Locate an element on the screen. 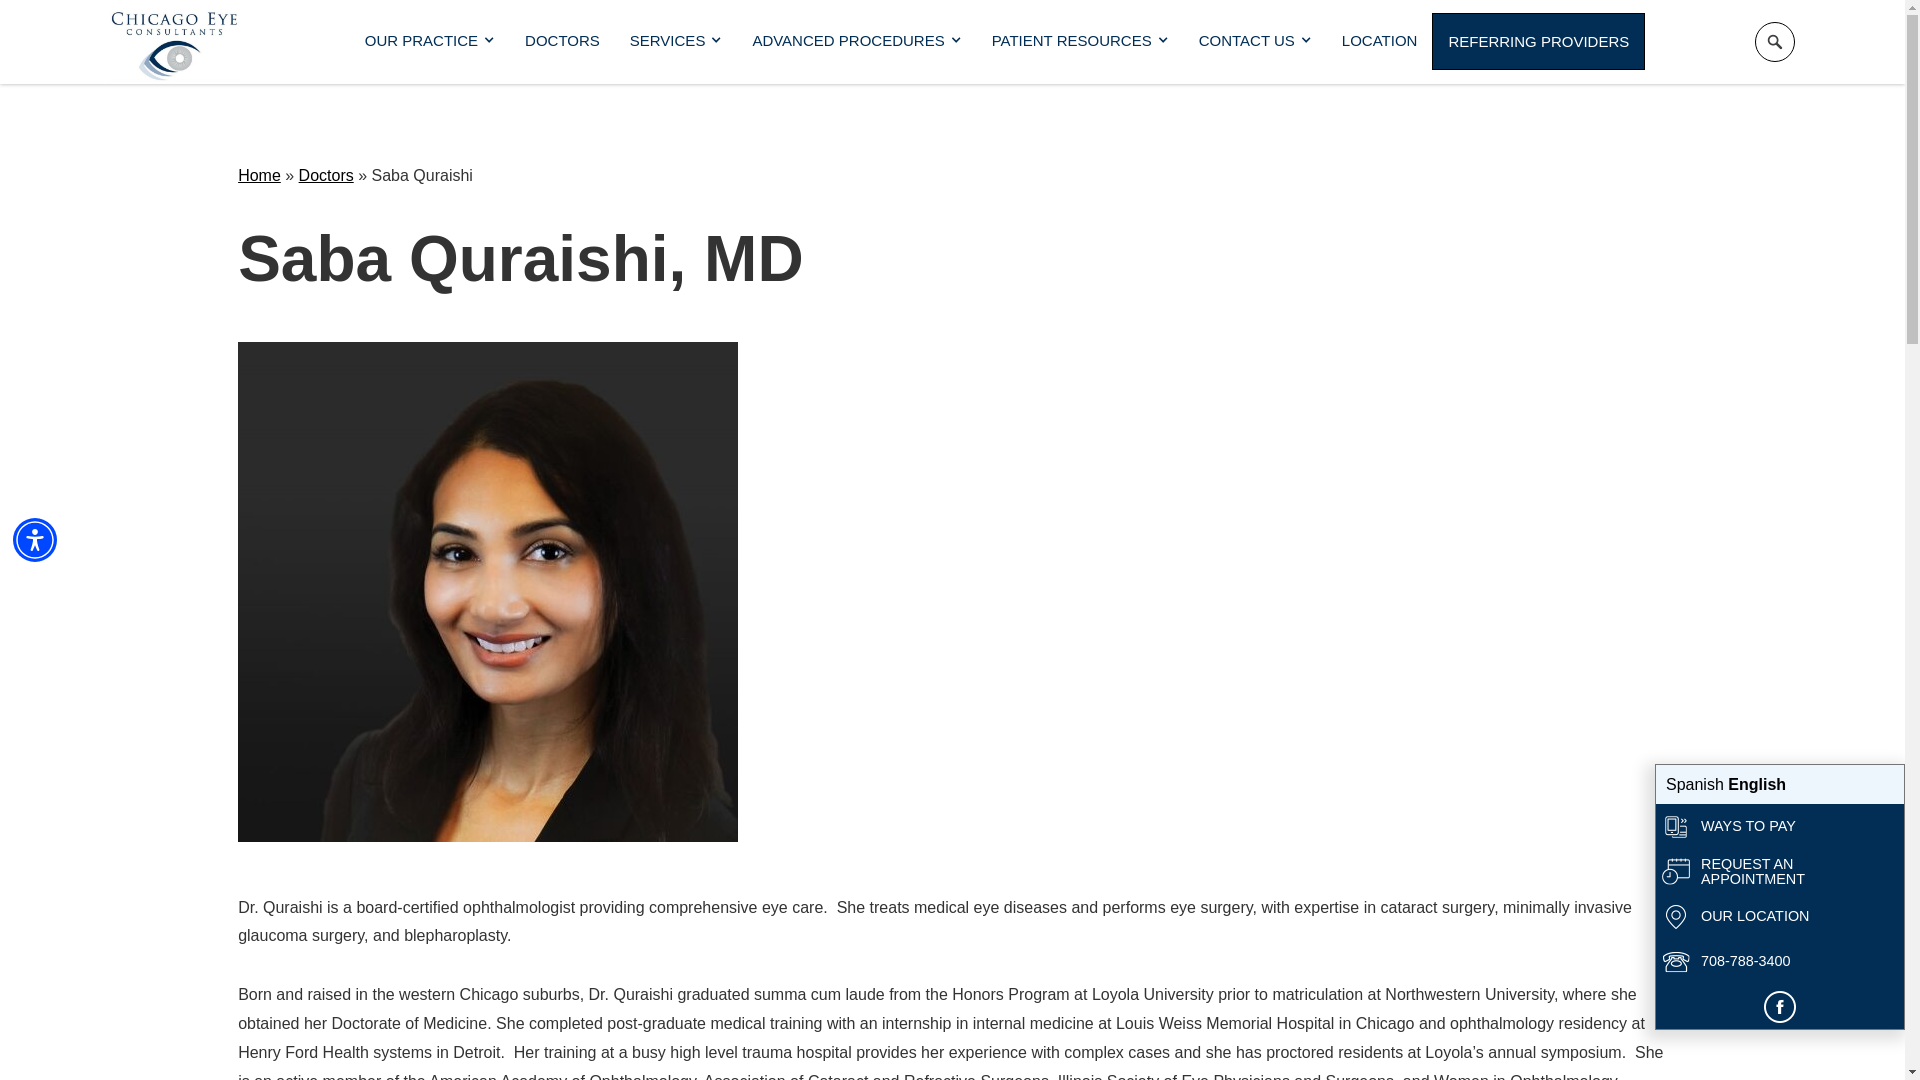 This screenshot has width=1920, height=1080. PATIENT RESOURCES is located at coordinates (1080, 40).